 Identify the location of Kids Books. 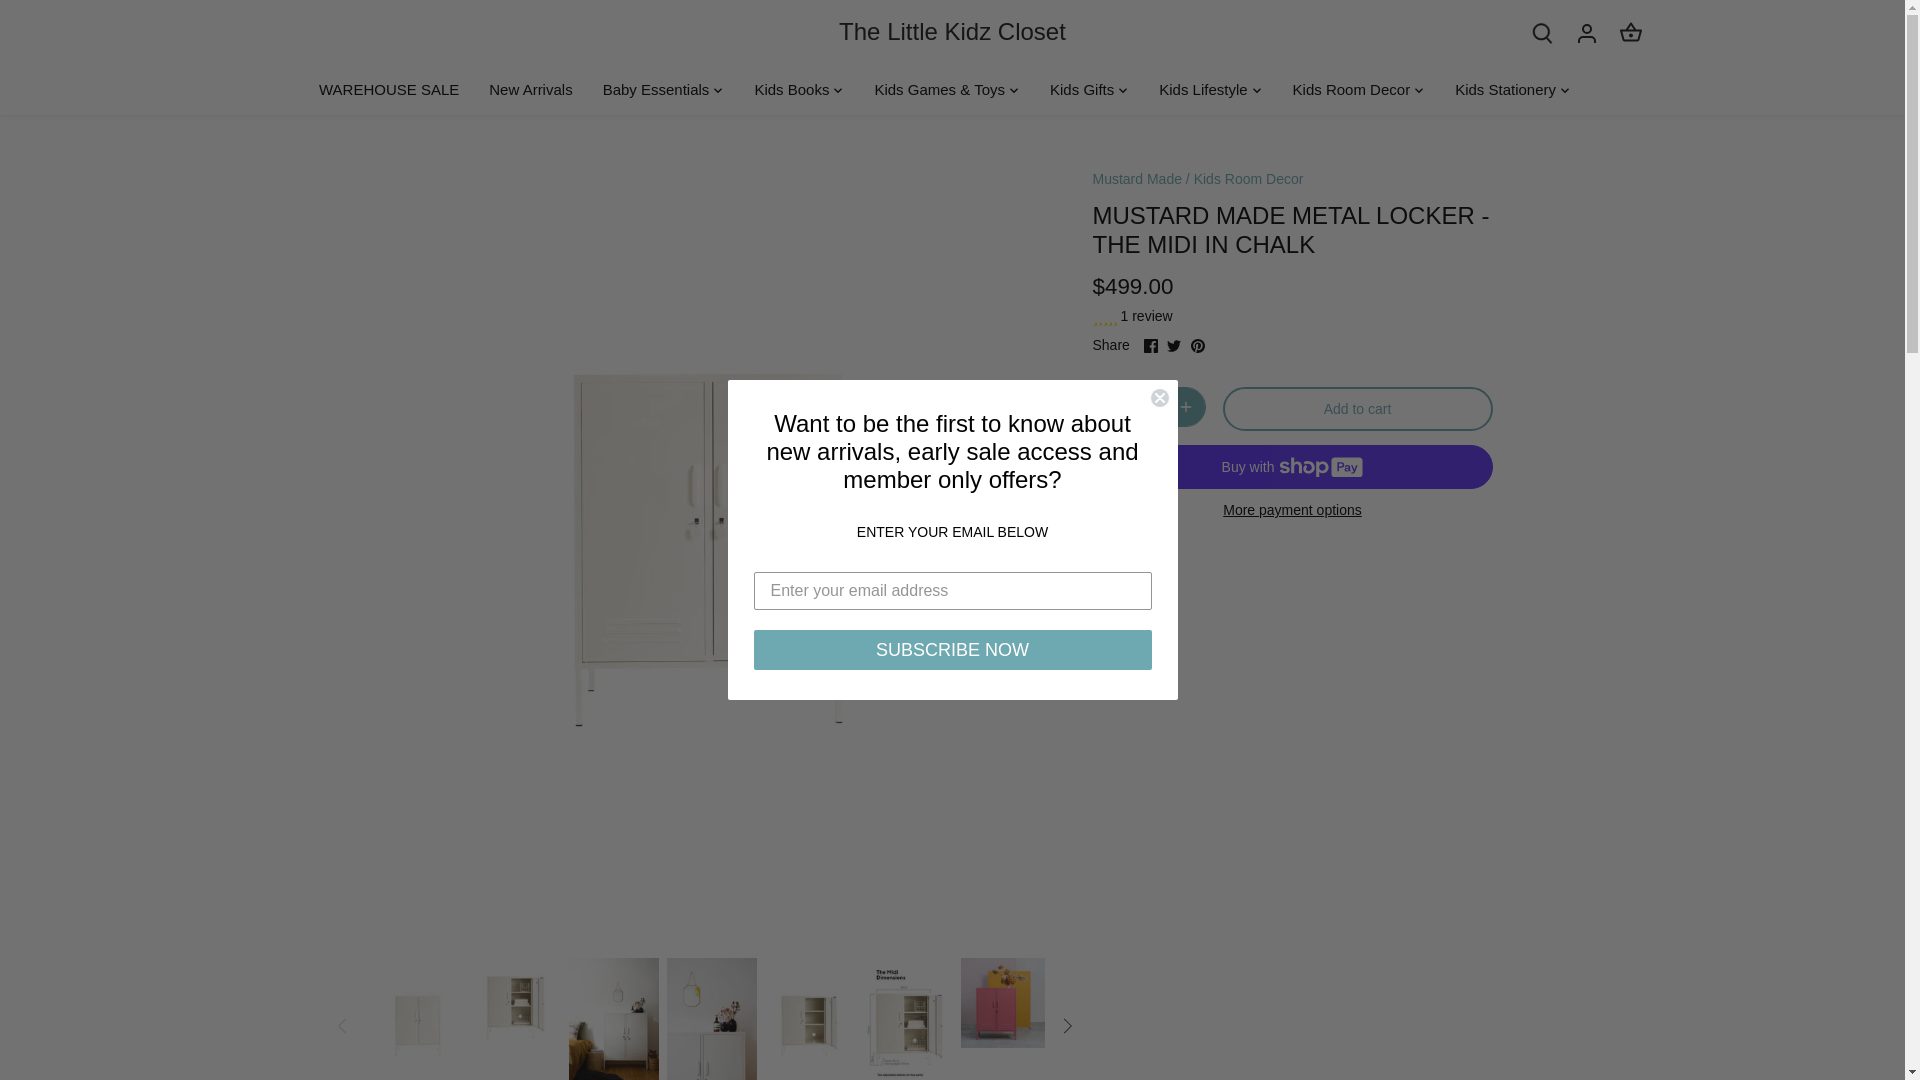
(792, 90).